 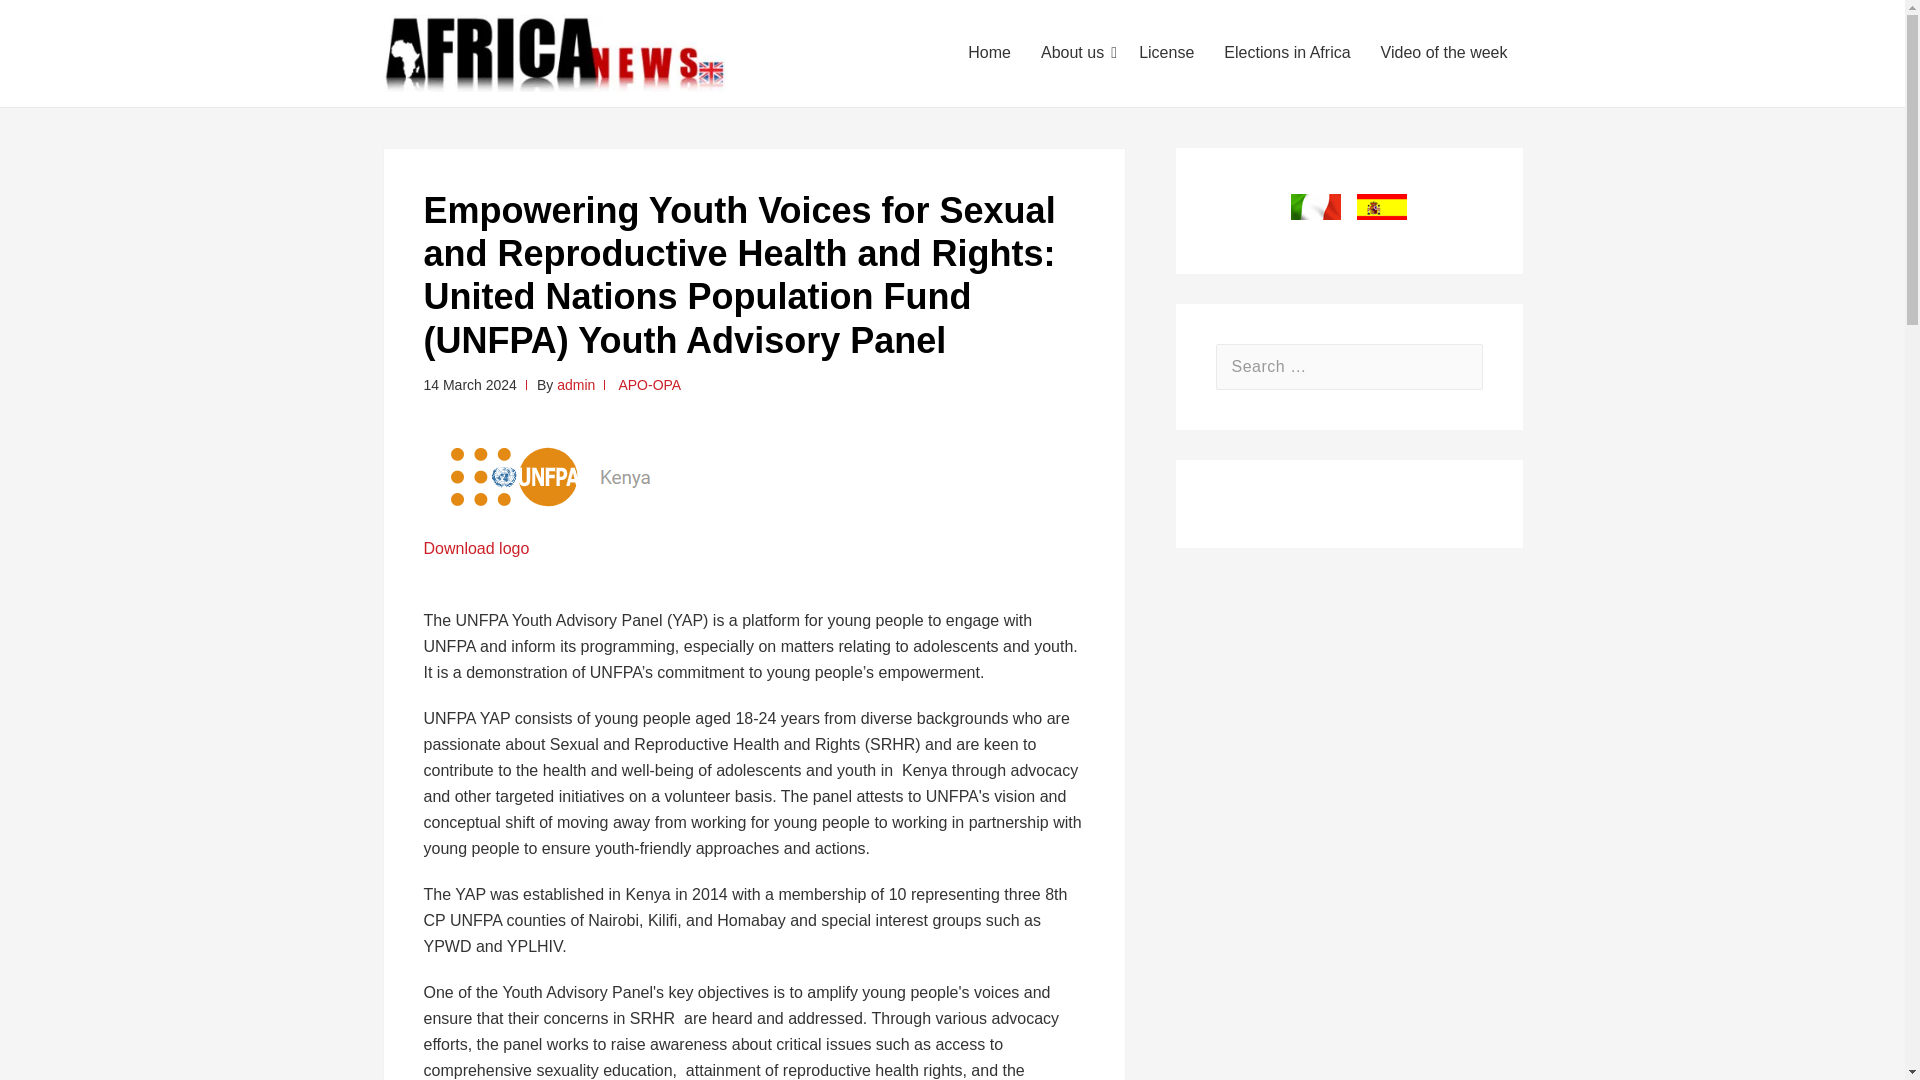 I want to click on Download logo, so click(x=476, y=548).